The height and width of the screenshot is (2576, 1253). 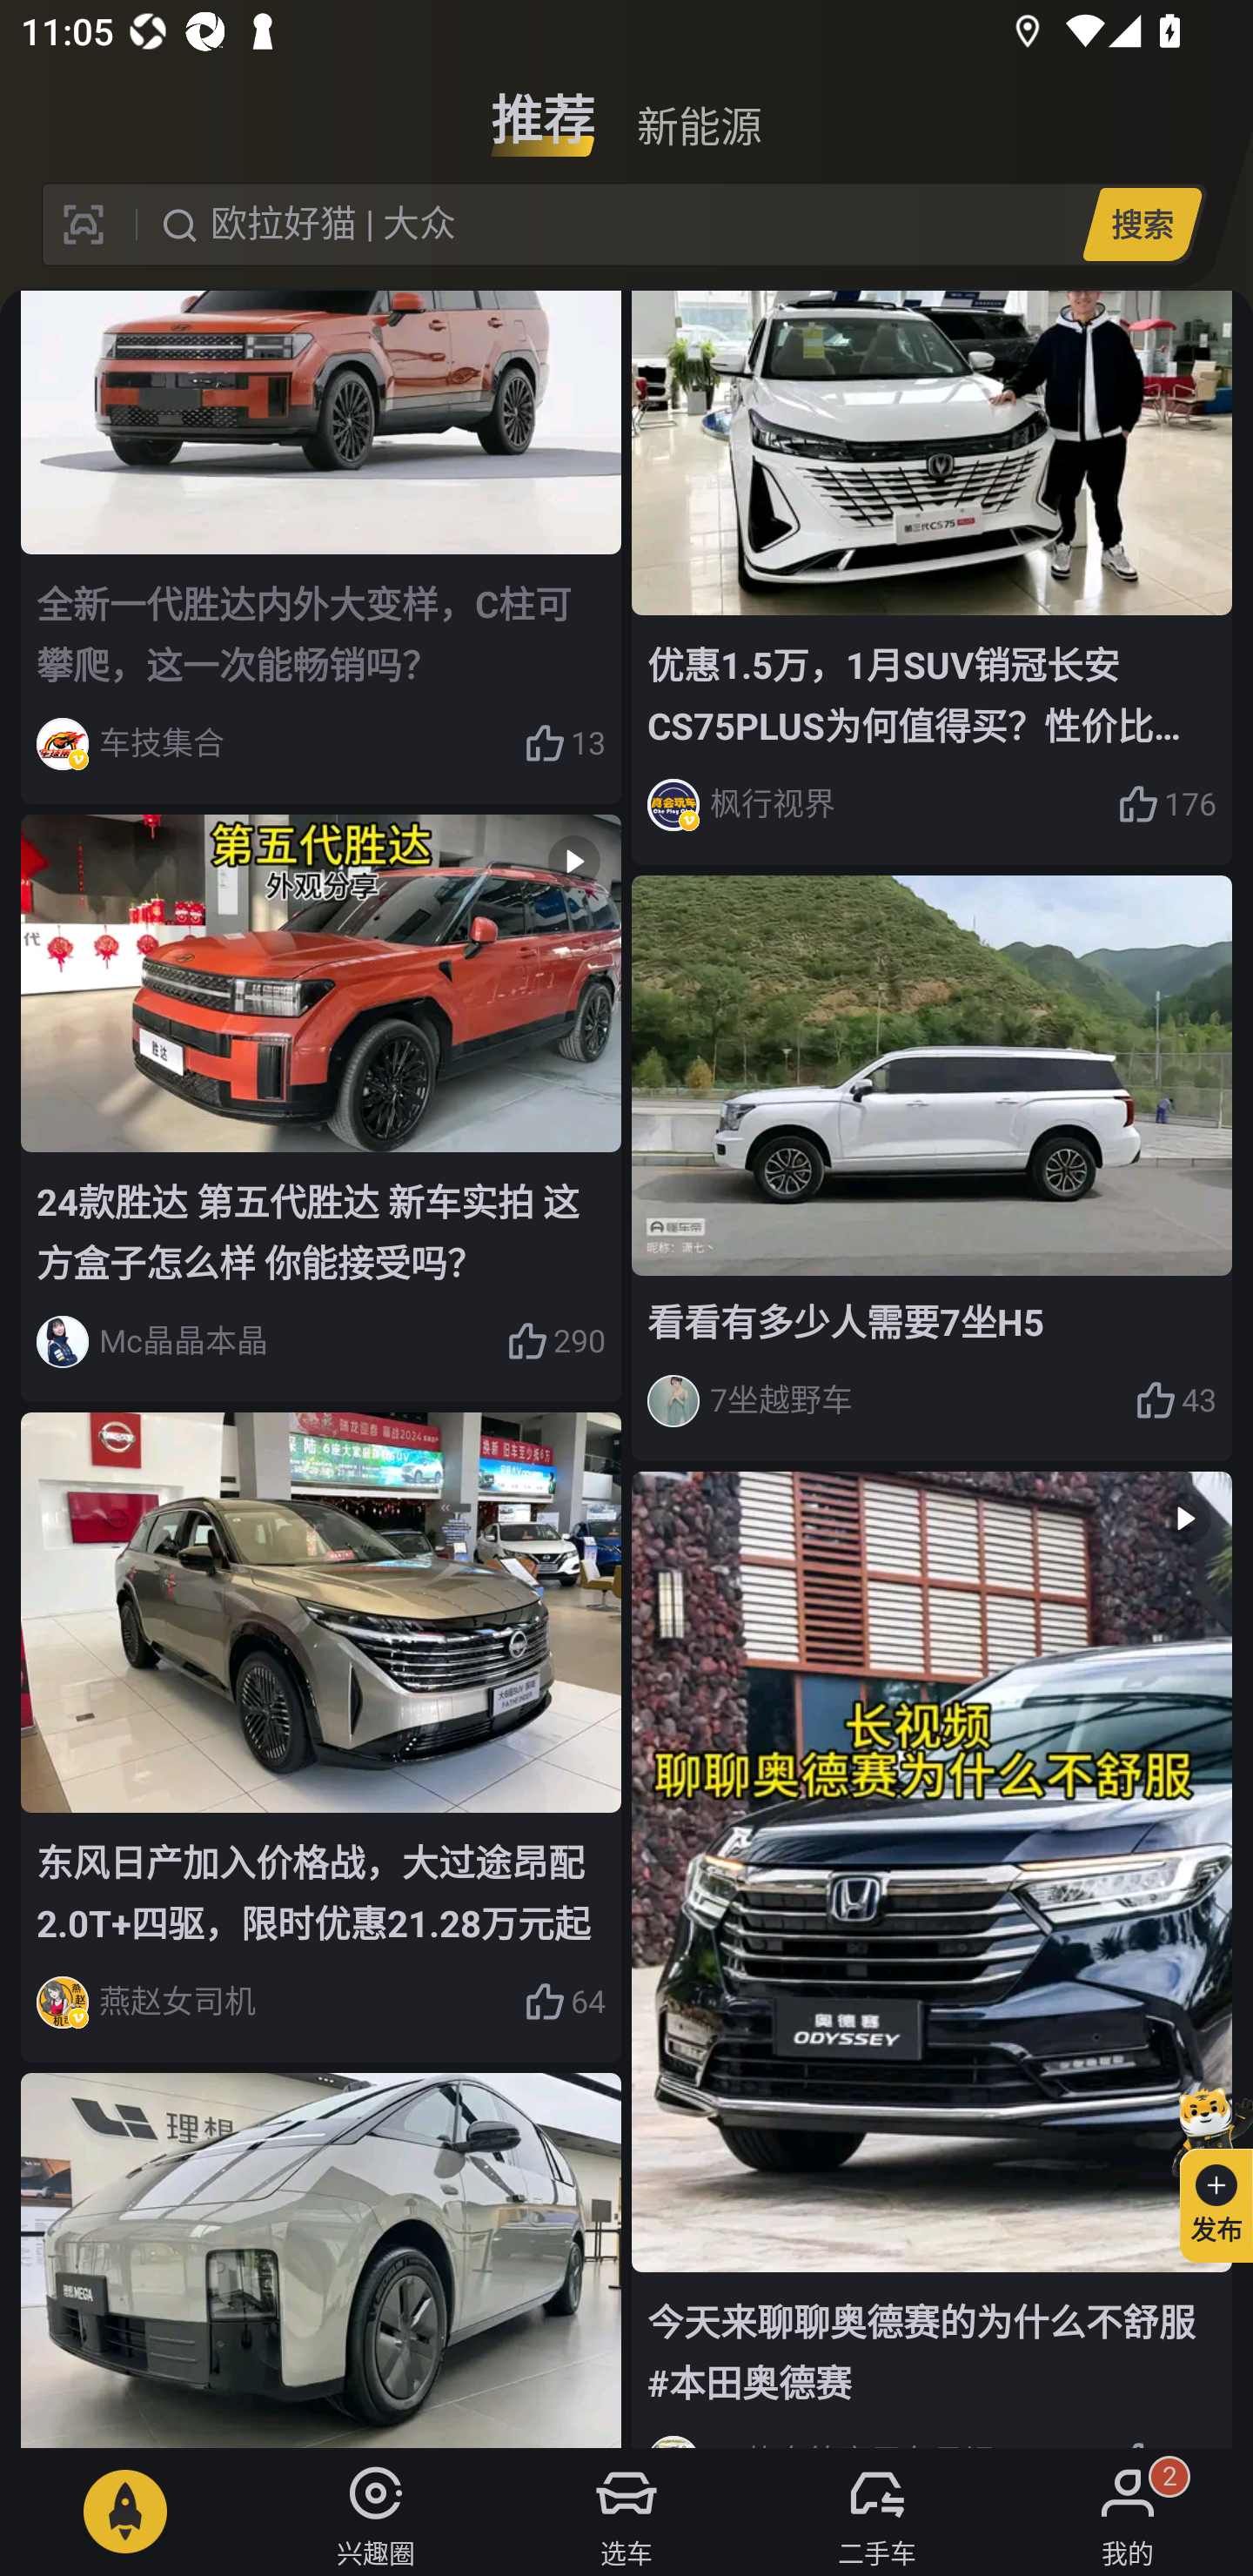 What do you see at coordinates (564, 2002) in the screenshot?
I see `64` at bounding box center [564, 2002].